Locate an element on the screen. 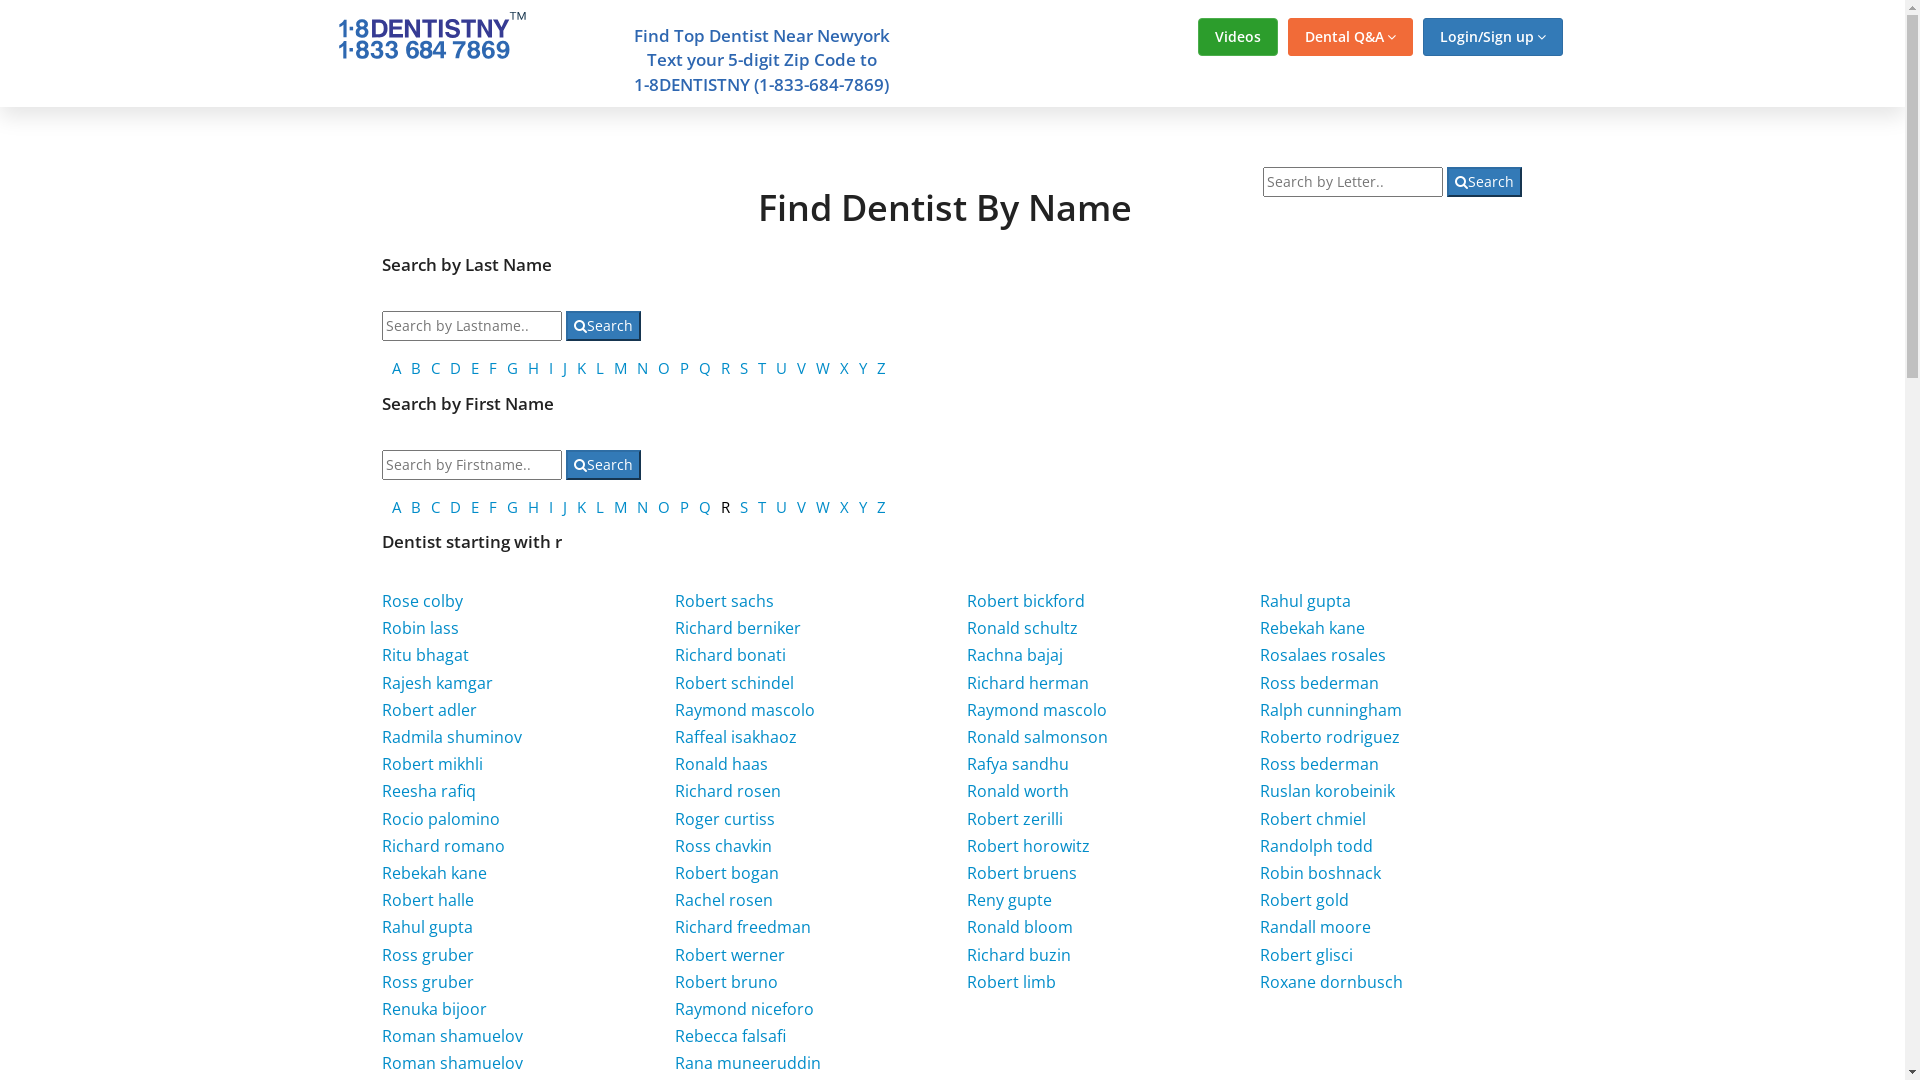 This screenshot has height=1080, width=1920. J is located at coordinates (565, 507).